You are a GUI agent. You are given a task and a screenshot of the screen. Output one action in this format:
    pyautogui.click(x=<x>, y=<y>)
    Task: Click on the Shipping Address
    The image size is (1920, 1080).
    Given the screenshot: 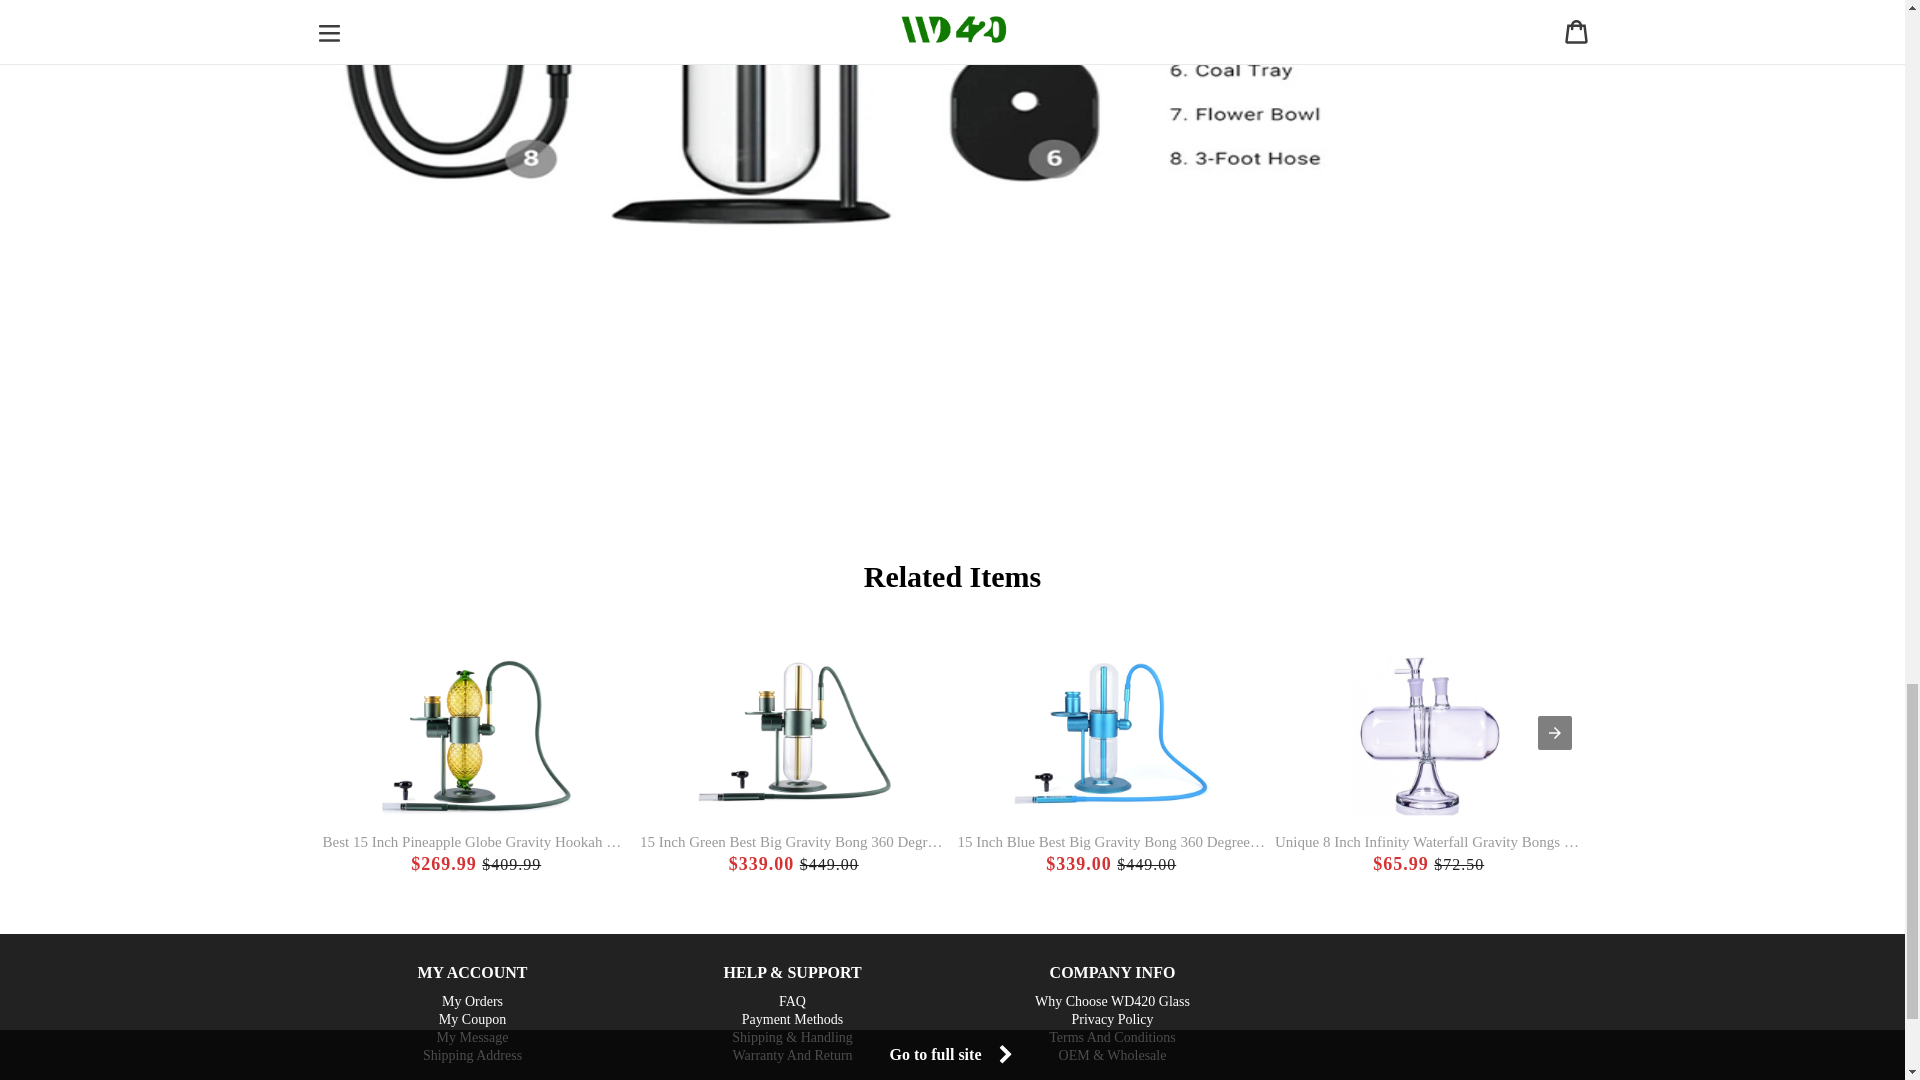 What is the action you would take?
    pyautogui.click(x=472, y=1055)
    